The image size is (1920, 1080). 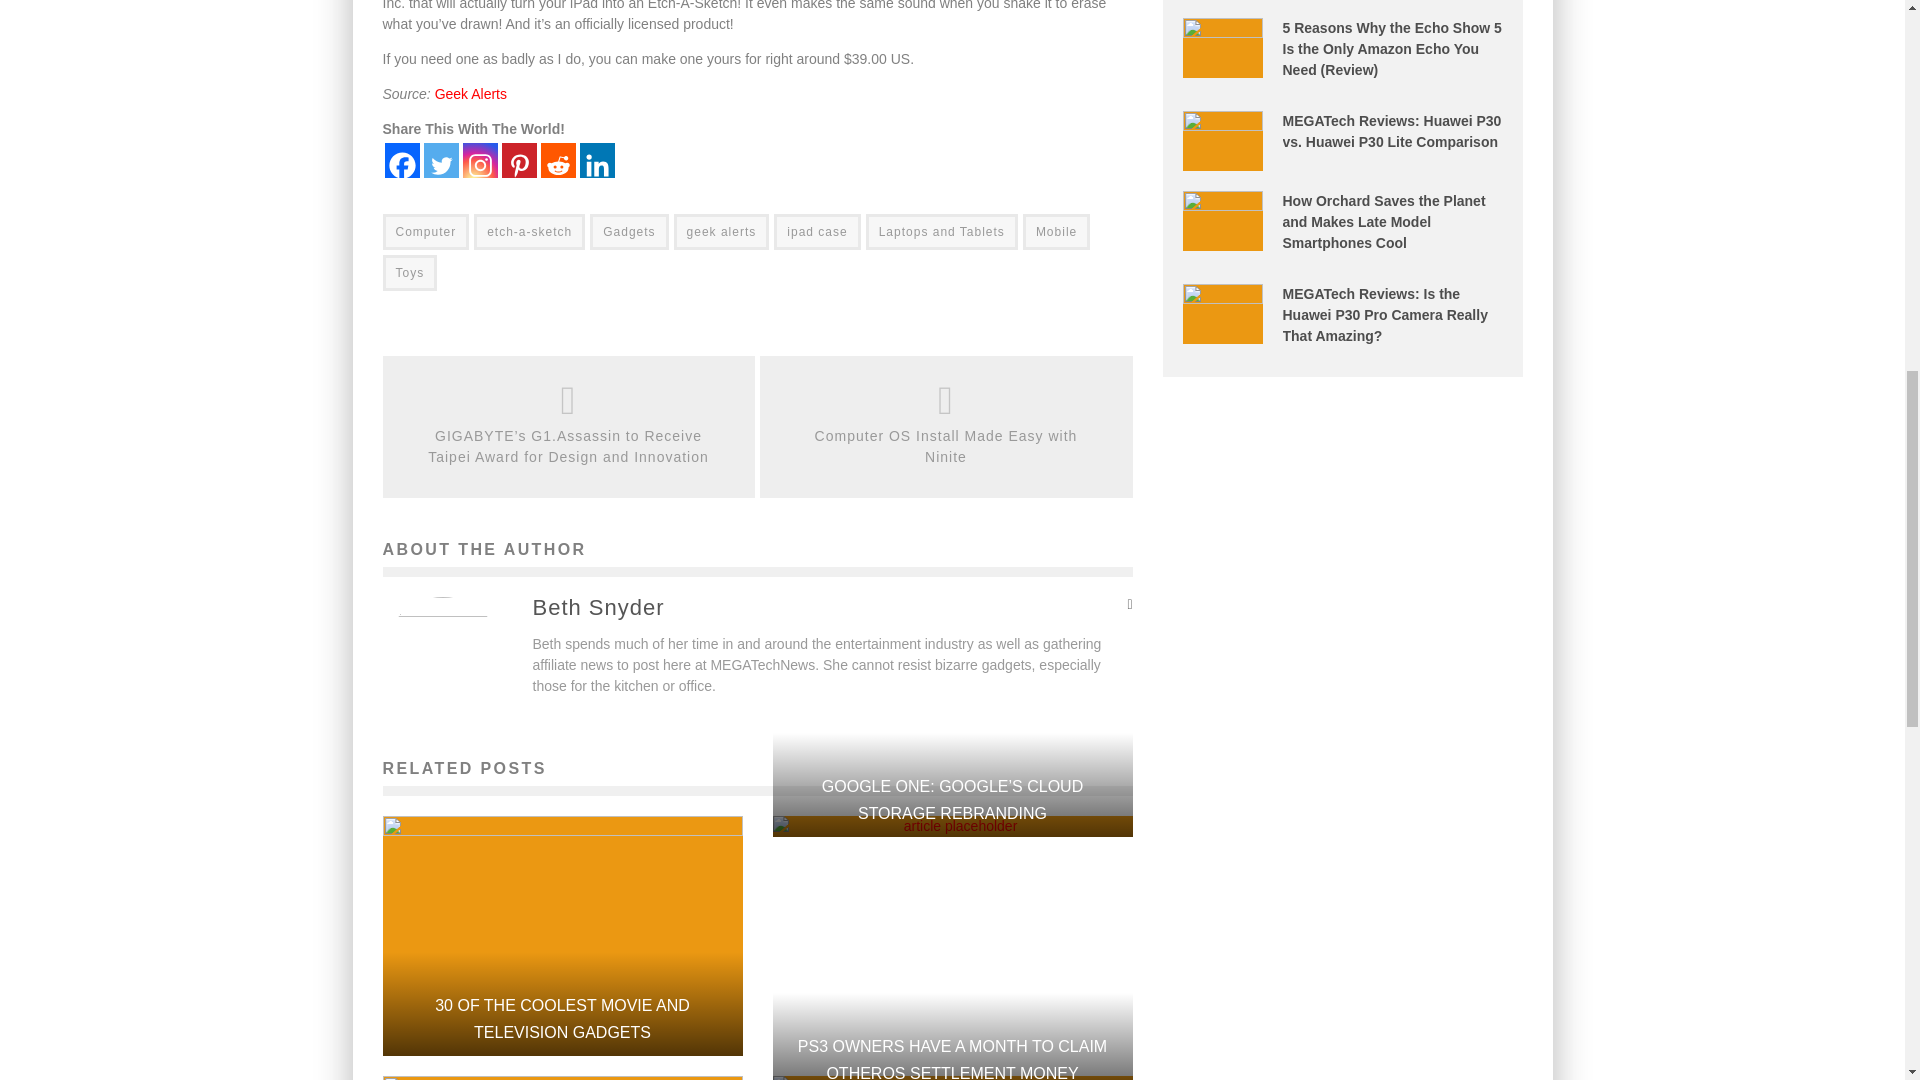 What do you see at coordinates (480, 160) in the screenshot?
I see `Instagram` at bounding box center [480, 160].